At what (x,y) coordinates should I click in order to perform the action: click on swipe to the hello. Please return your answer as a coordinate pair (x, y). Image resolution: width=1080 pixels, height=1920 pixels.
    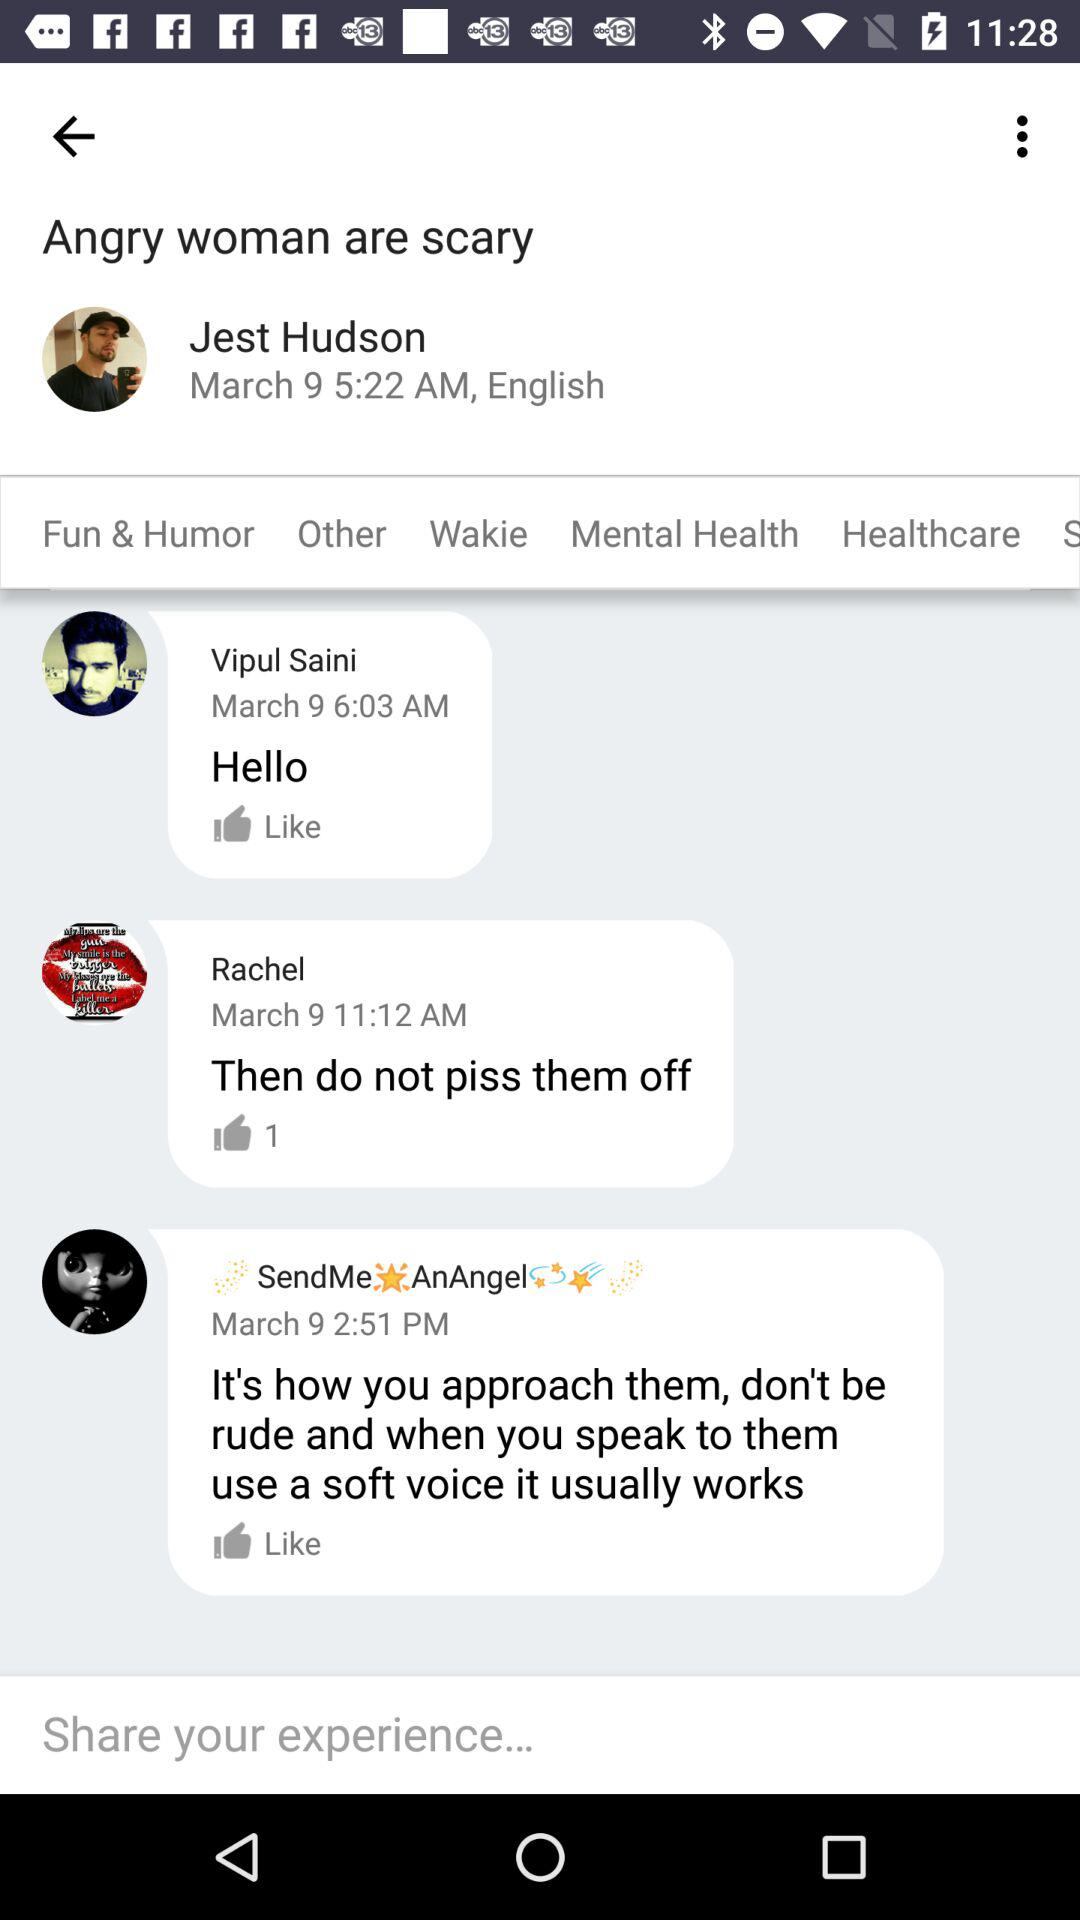
    Looking at the image, I should click on (259, 764).